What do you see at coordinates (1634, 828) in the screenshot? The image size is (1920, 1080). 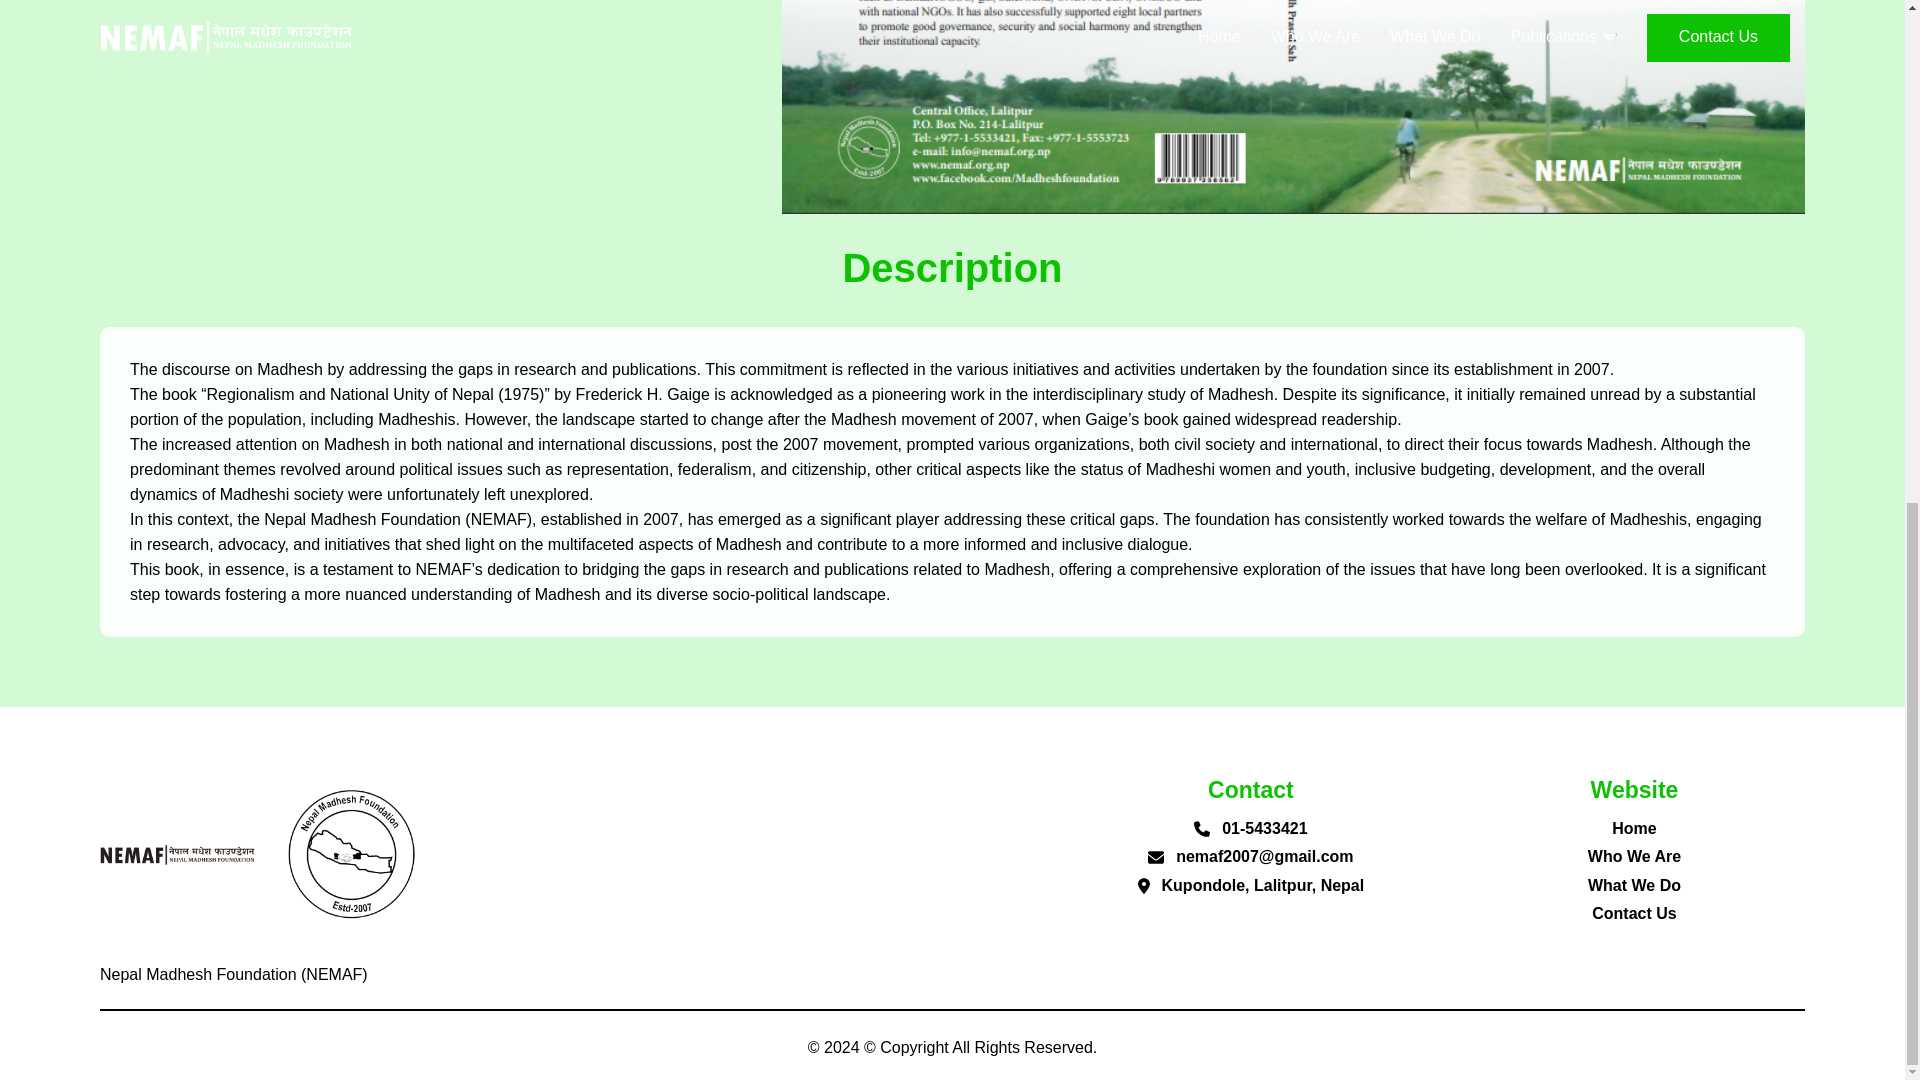 I see `Home` at bounding box center [1634, 828].